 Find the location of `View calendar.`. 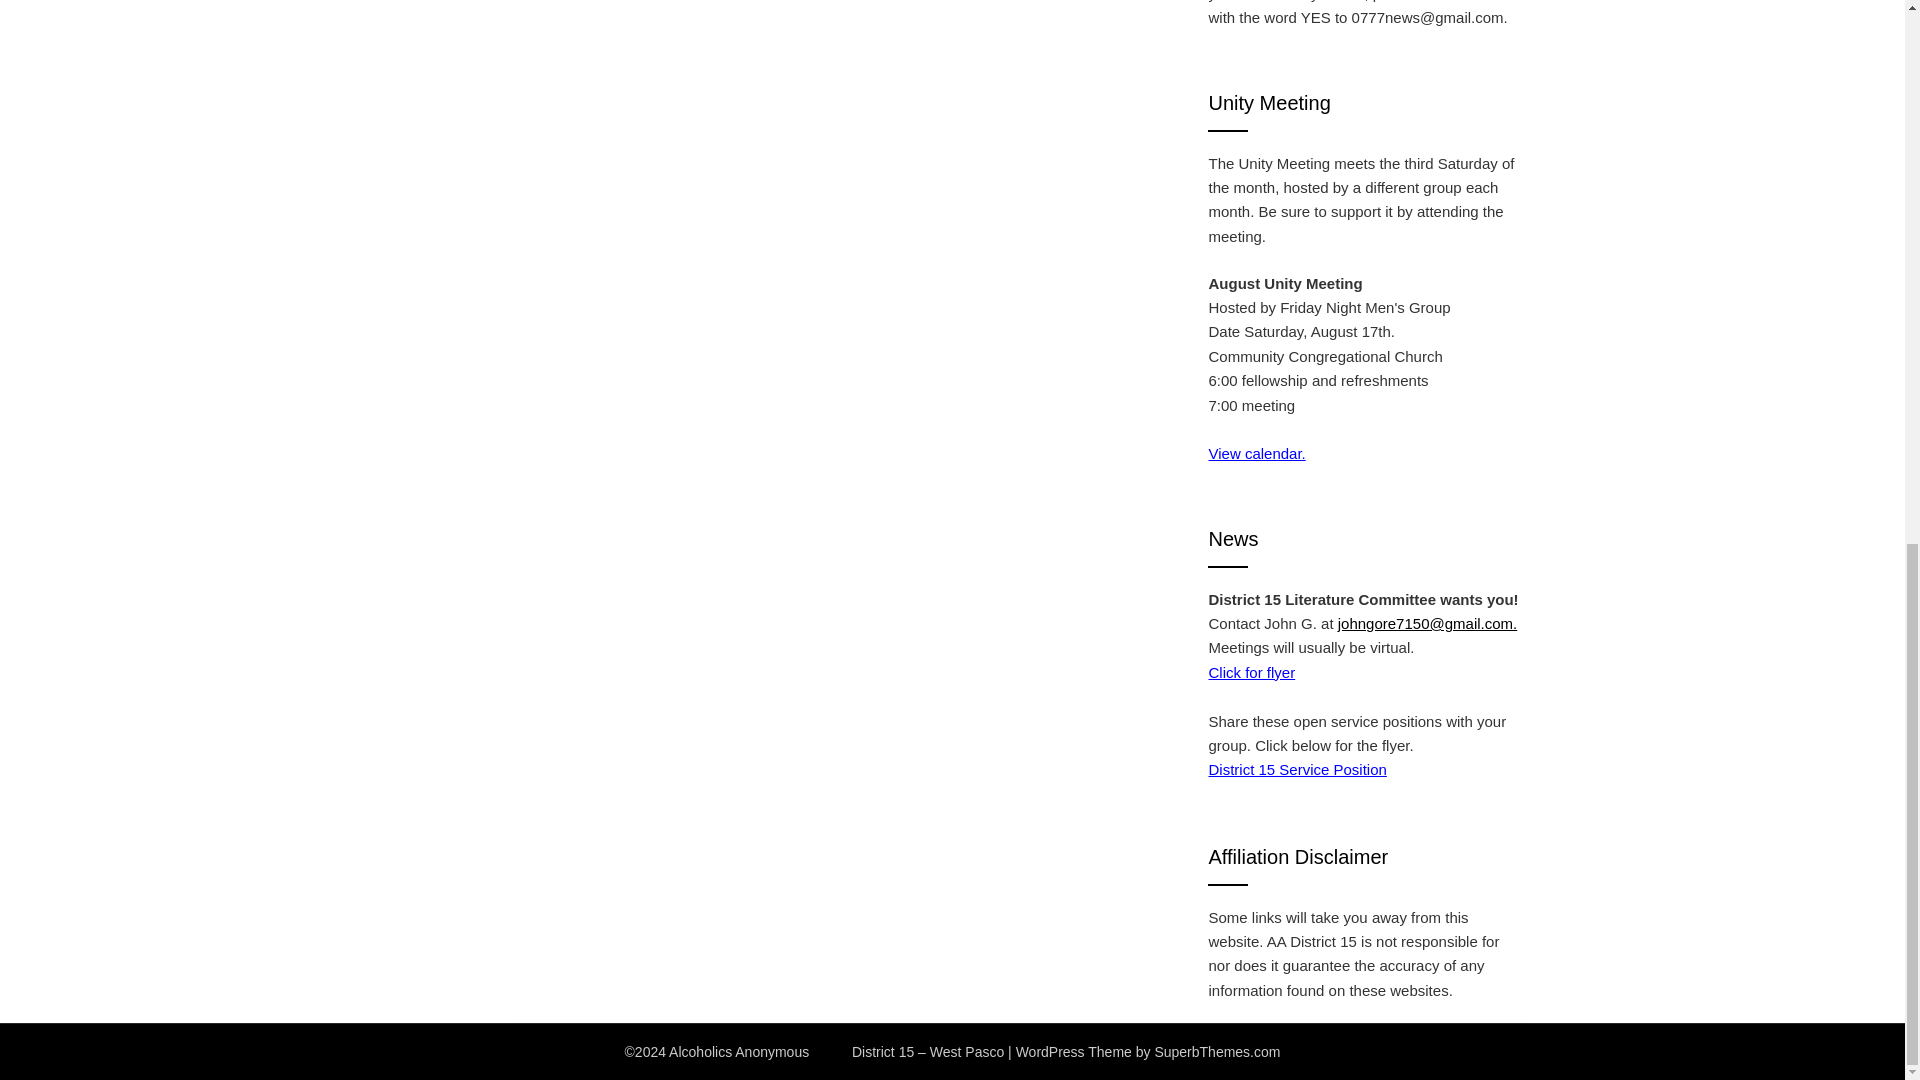

View calendar. is located at coordinates (1256, 453).